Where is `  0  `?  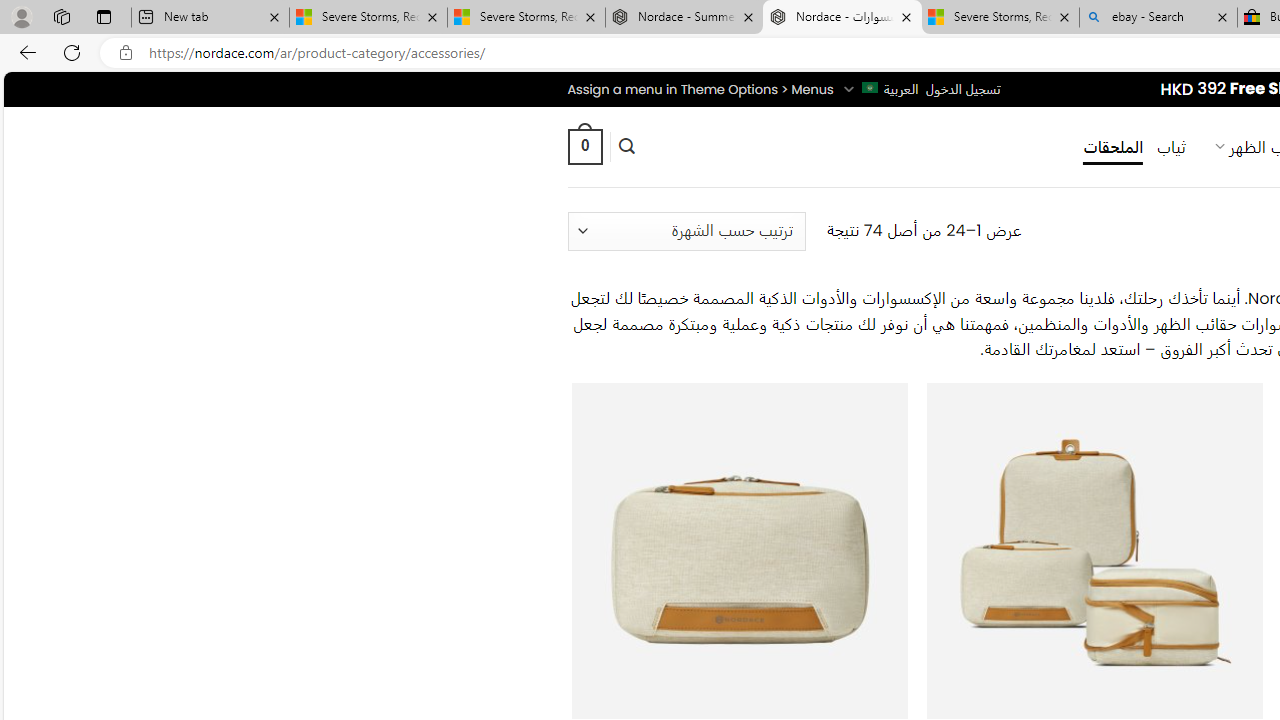   0   is located at coordinates (584, 146).